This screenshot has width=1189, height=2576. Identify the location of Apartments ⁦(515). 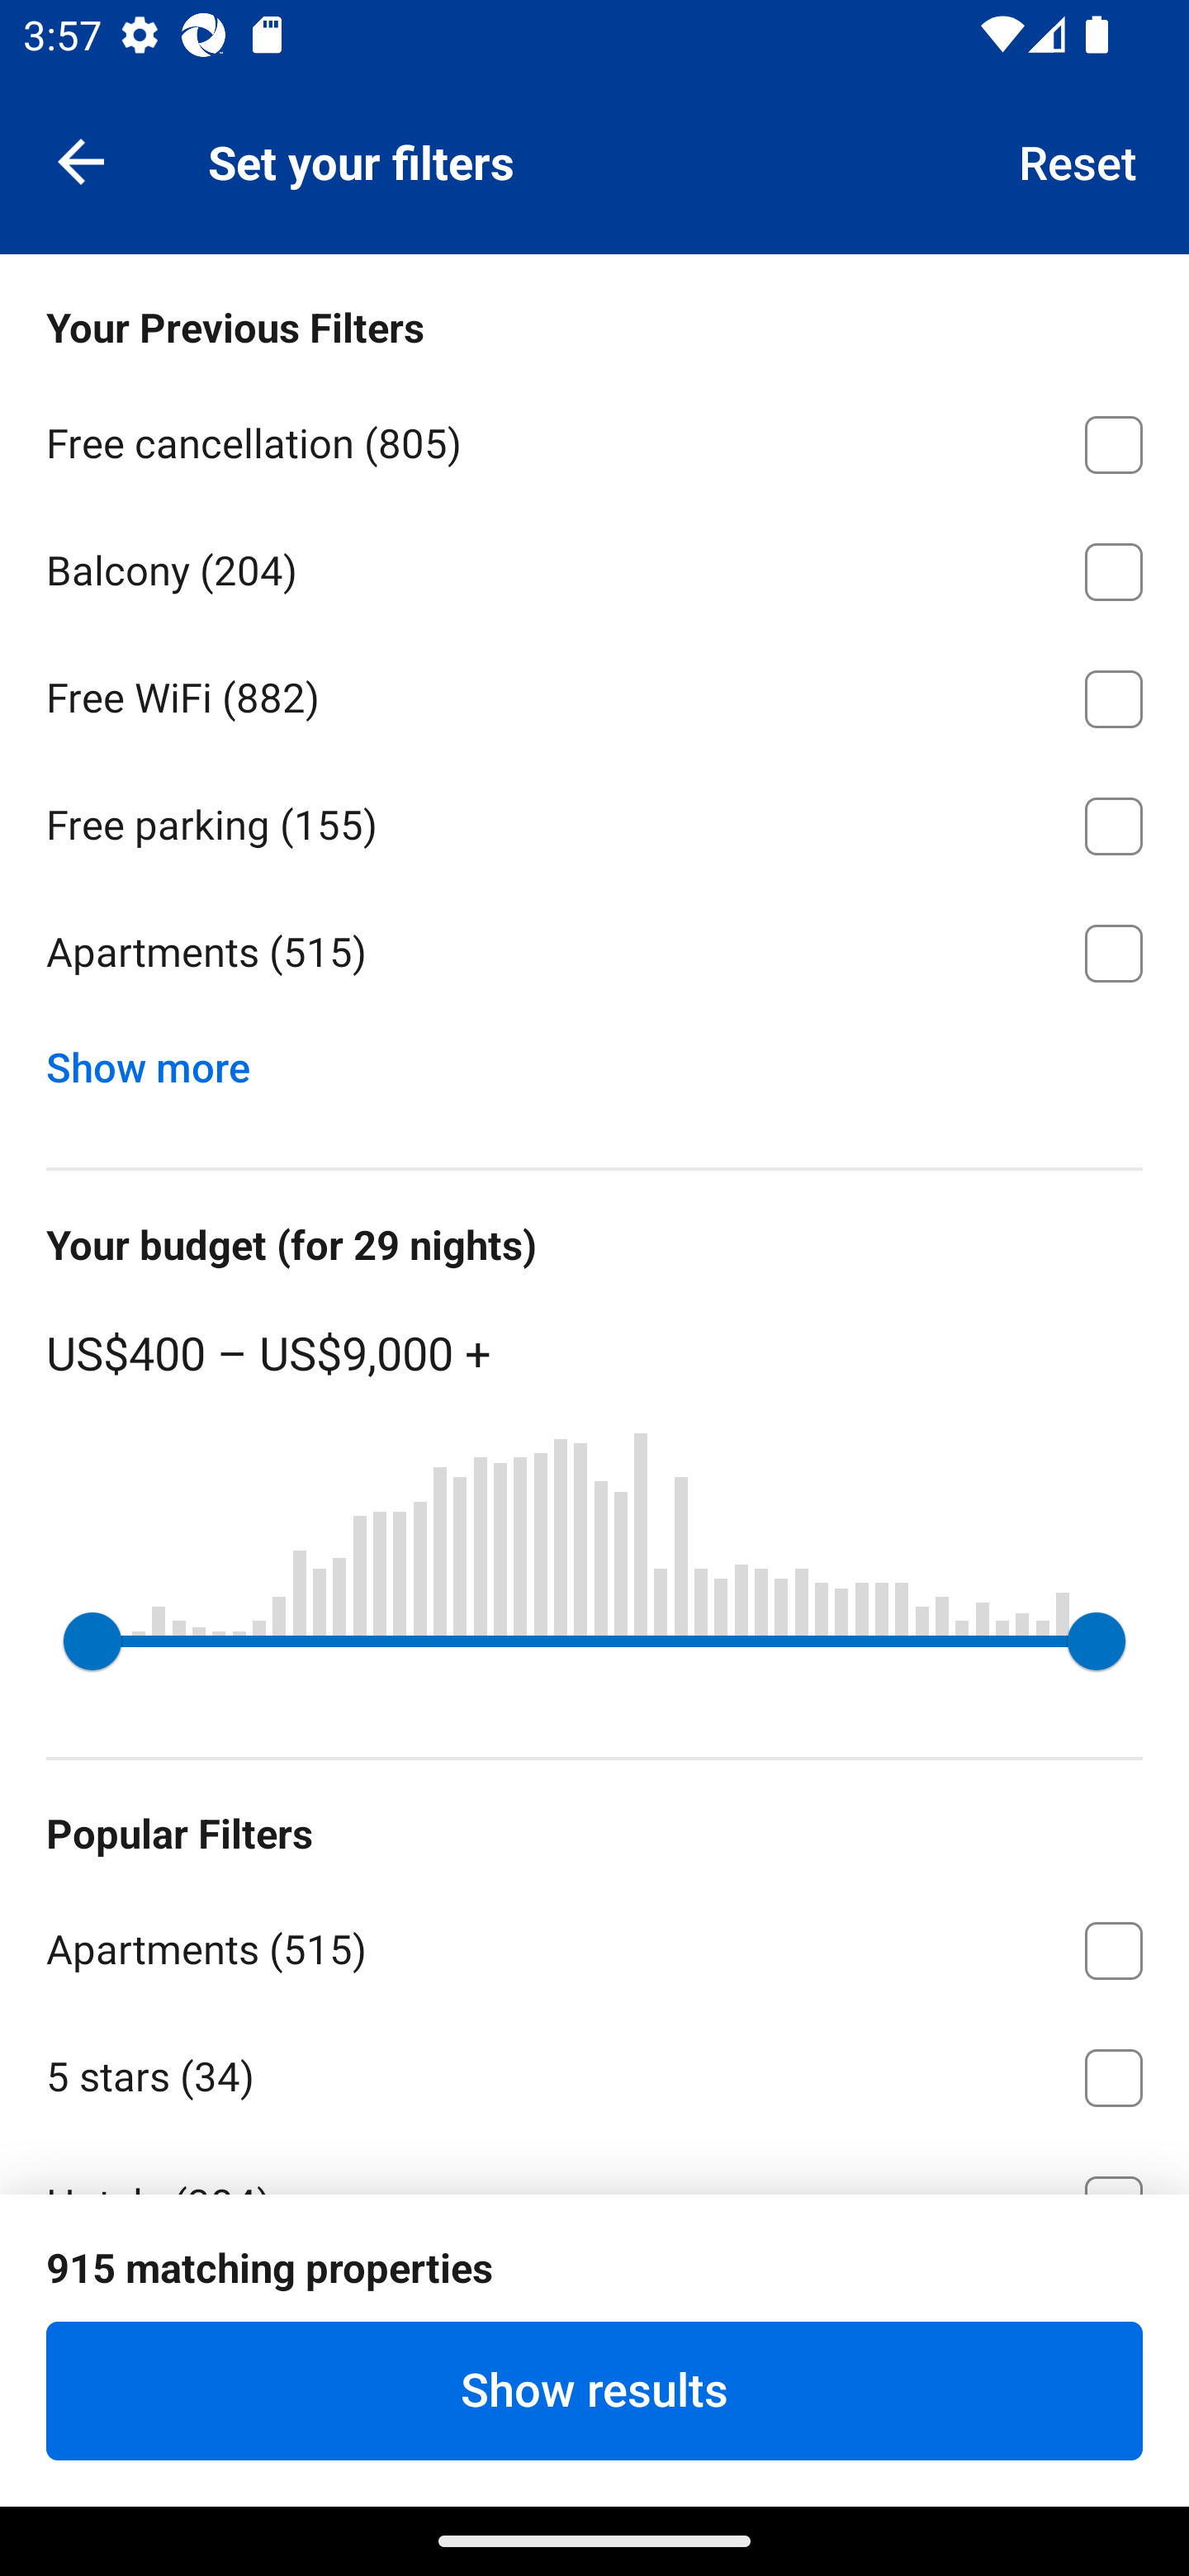
(594, 1944).